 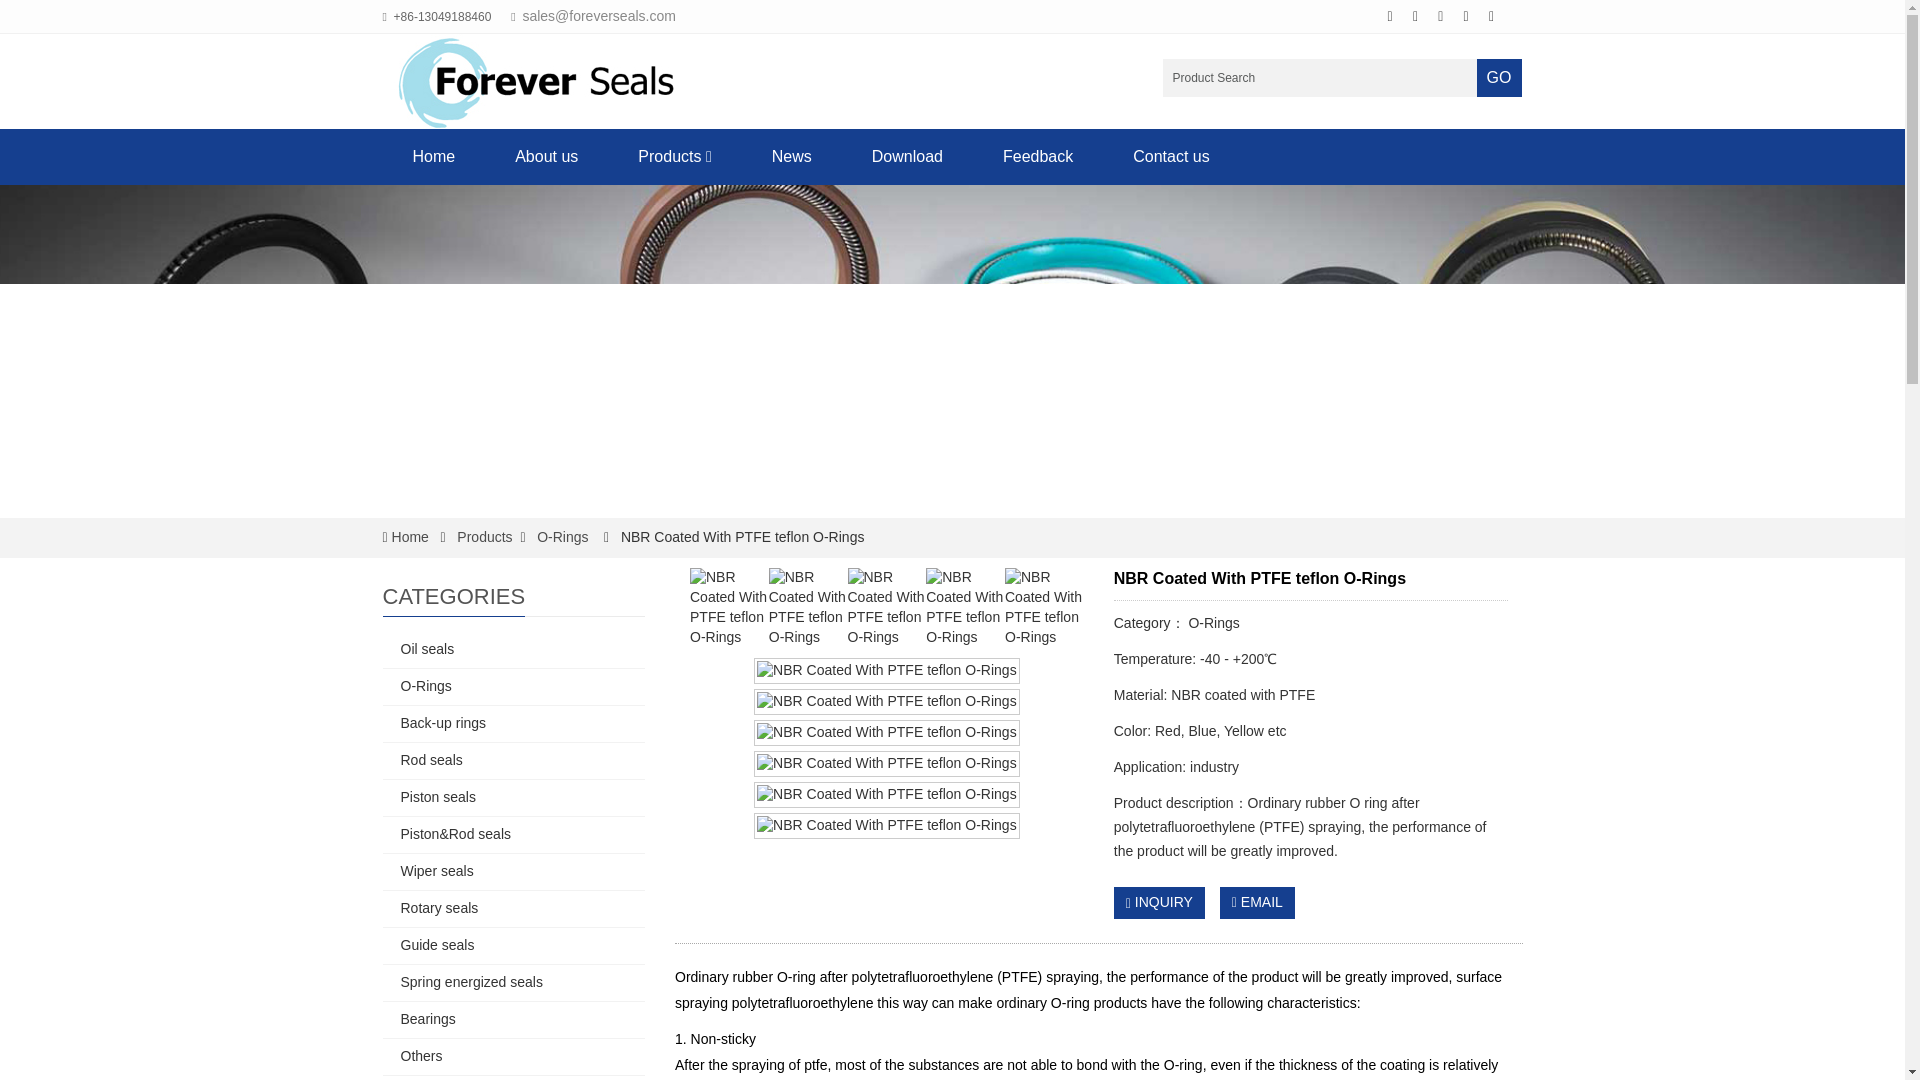 What do you see at coordinates (562, 537) in the screenshot?
I see `O-Rings` at bounding box center [562, 537].